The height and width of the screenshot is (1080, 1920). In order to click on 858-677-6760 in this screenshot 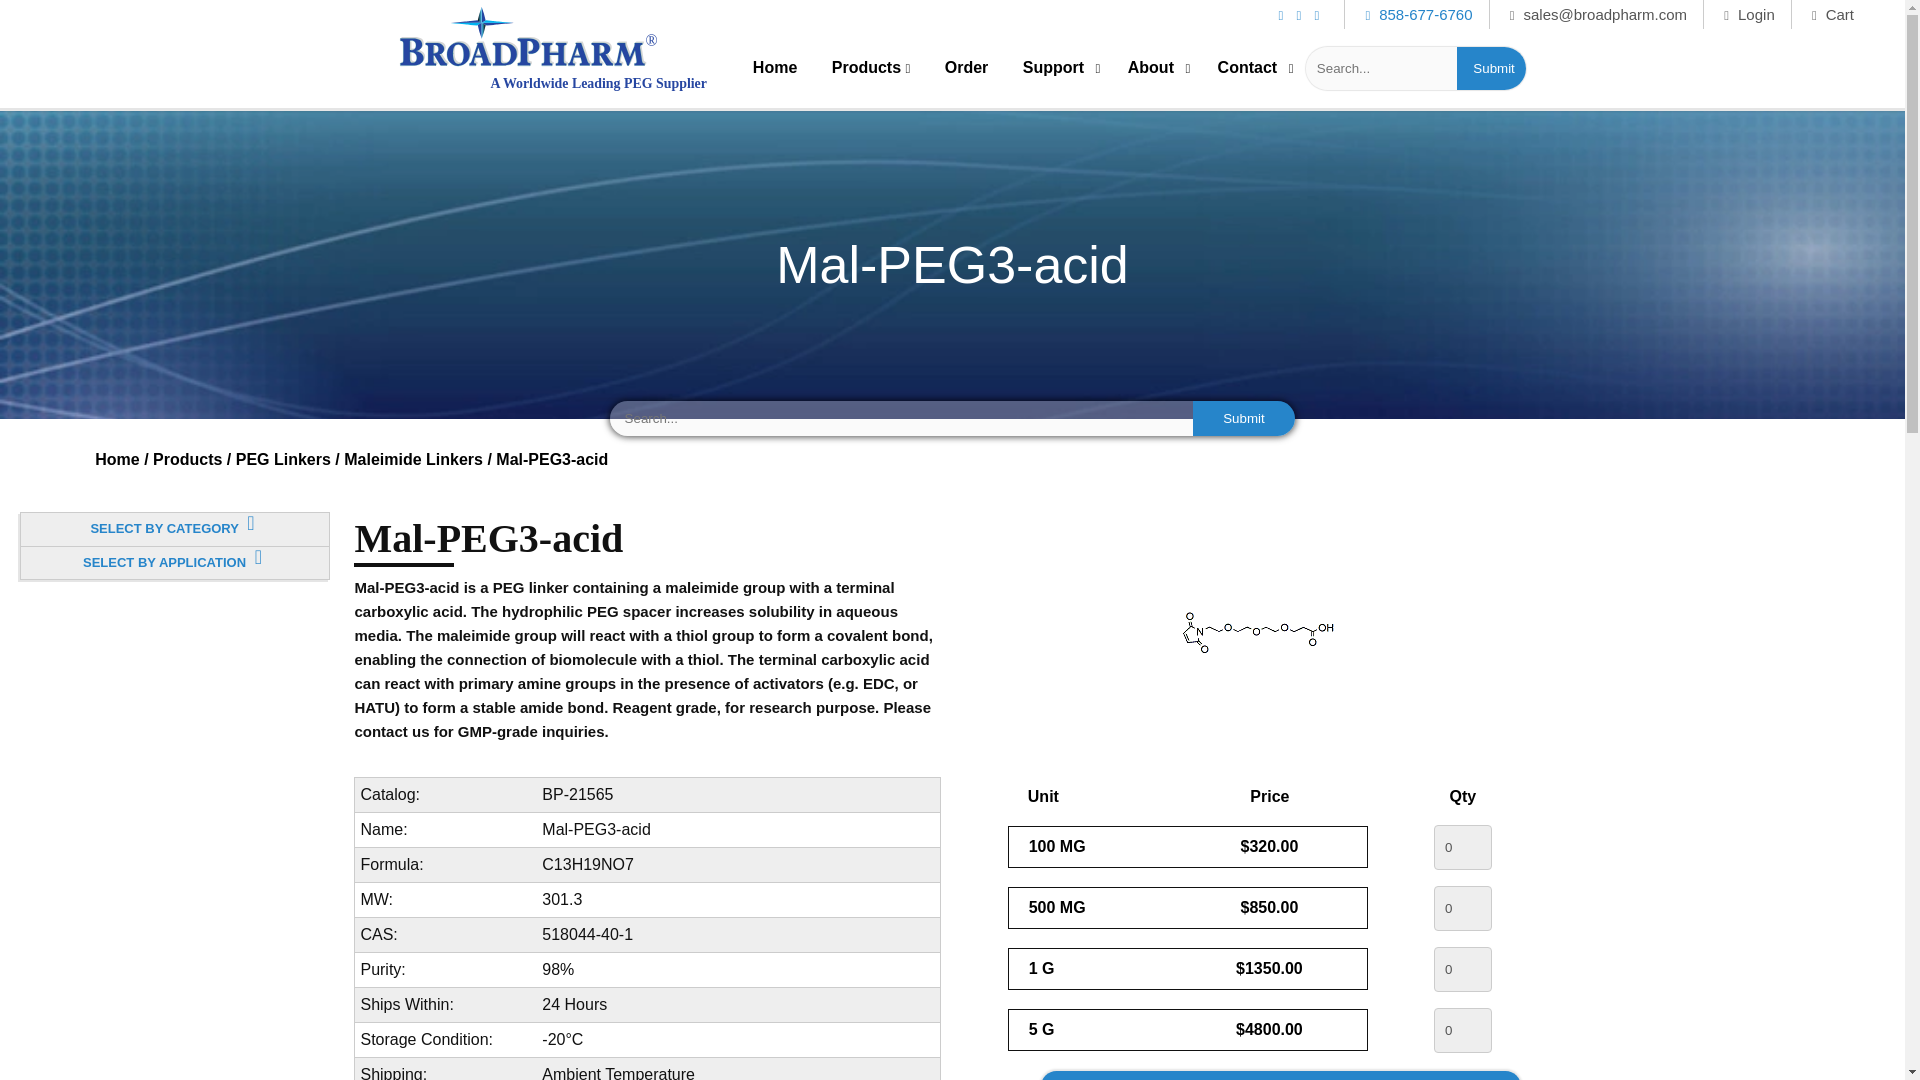, I will do `click(1418, 14)`.